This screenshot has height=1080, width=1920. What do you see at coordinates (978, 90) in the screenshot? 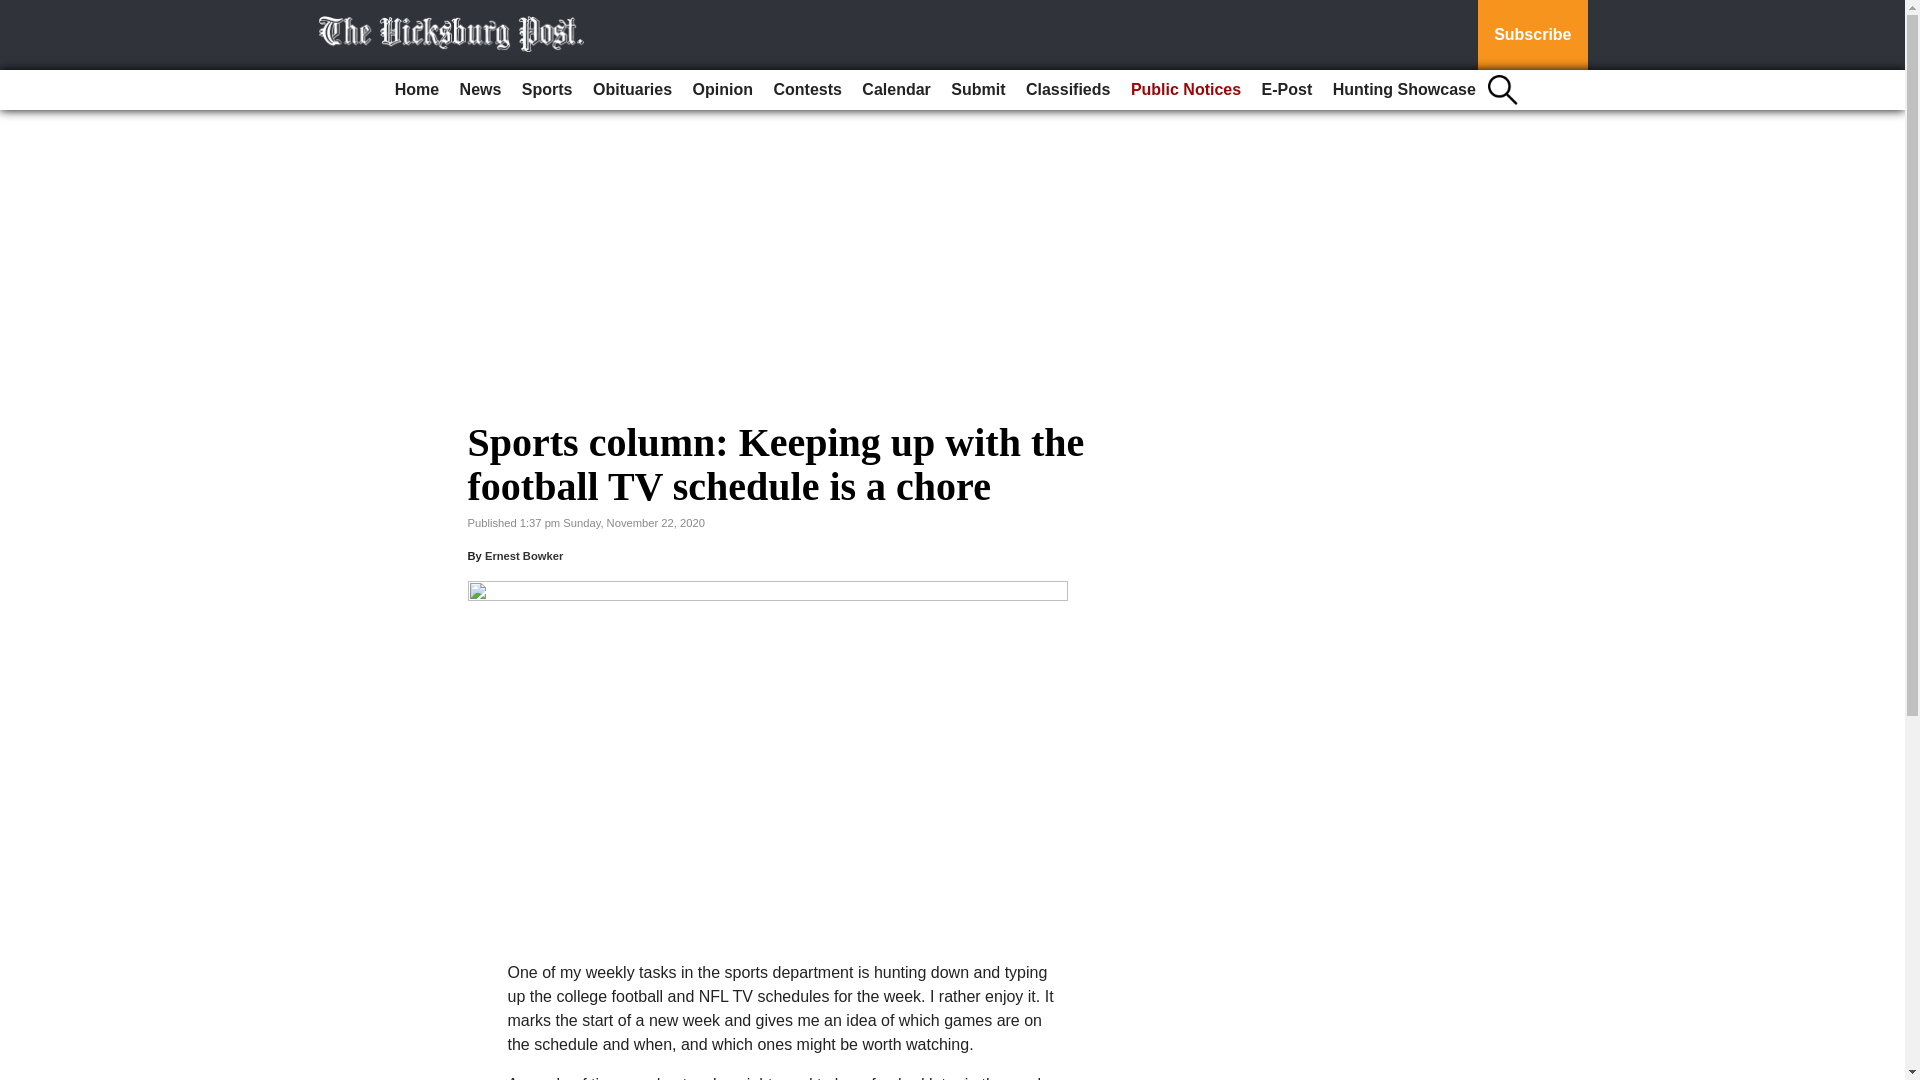
I see `Submit` at bounding box center [978, 90].